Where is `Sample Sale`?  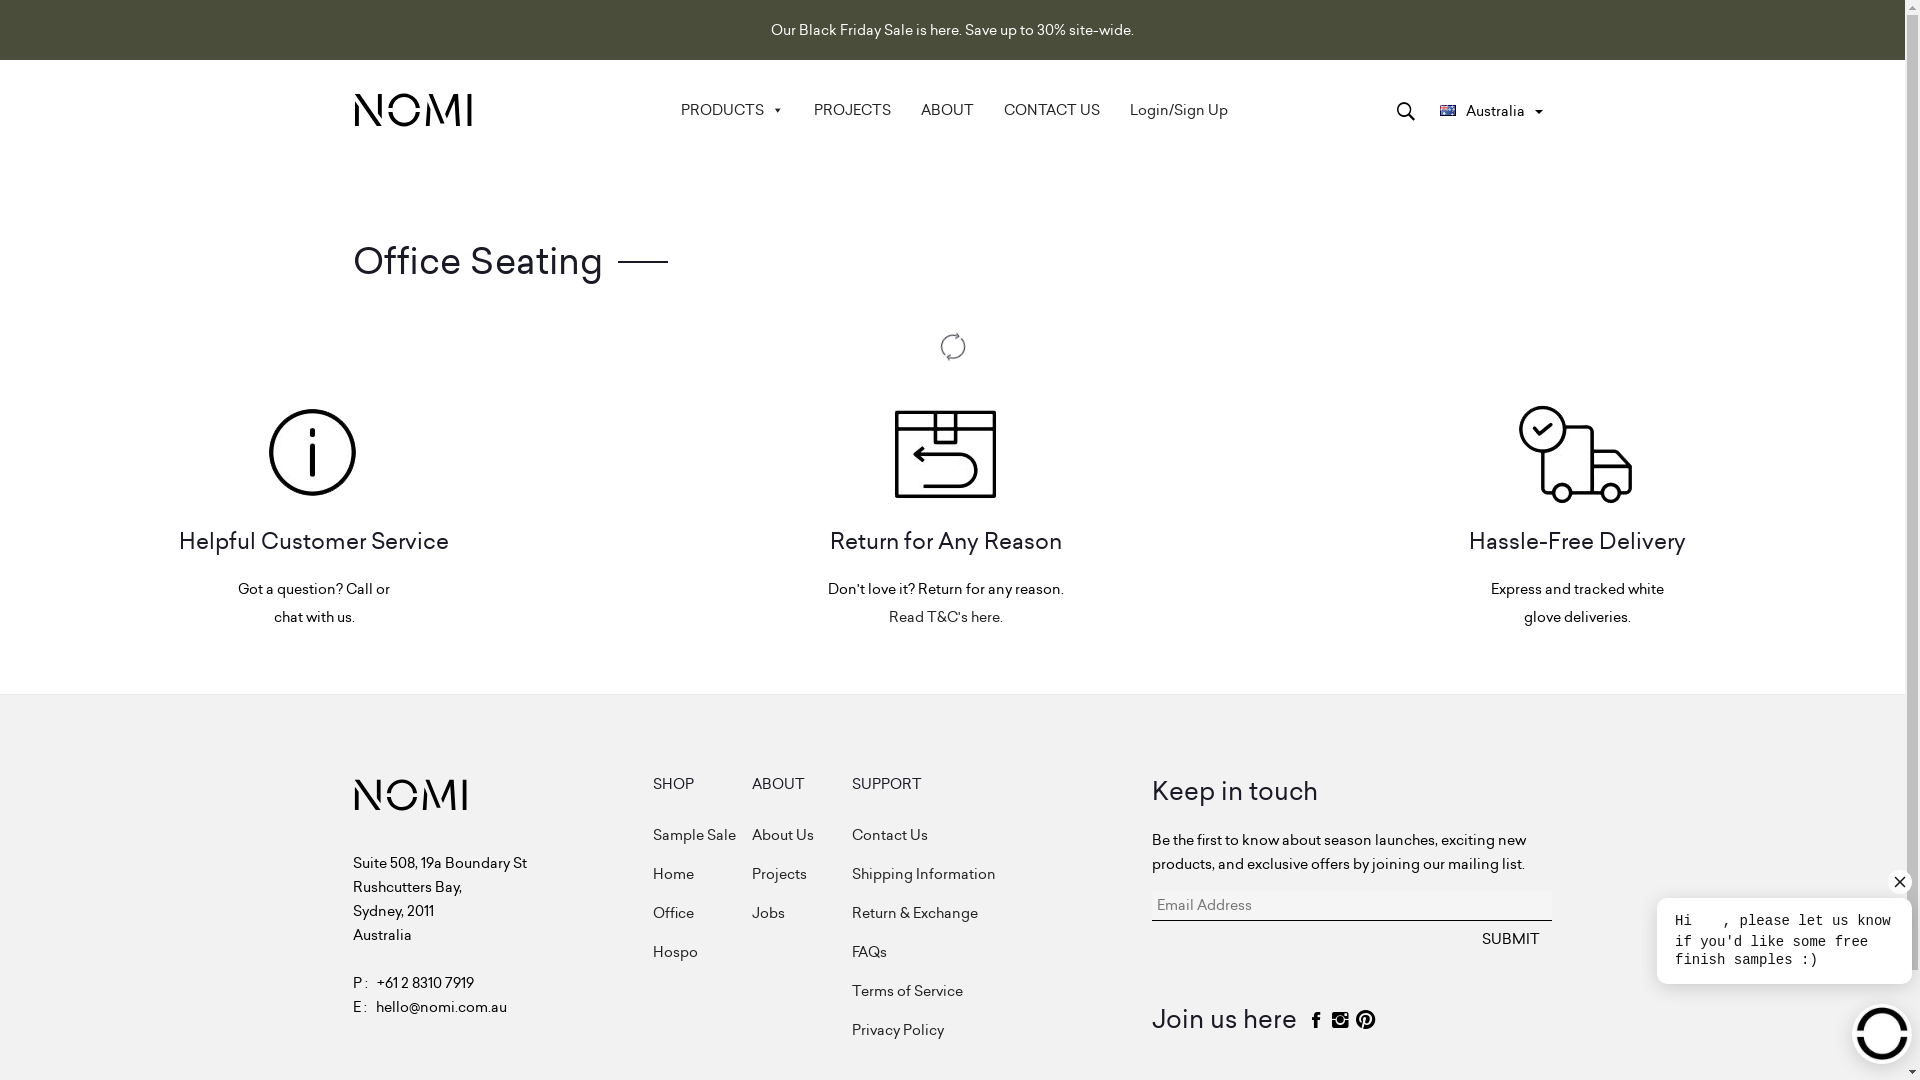 Sample Sale is located at coordinates (702, 835).